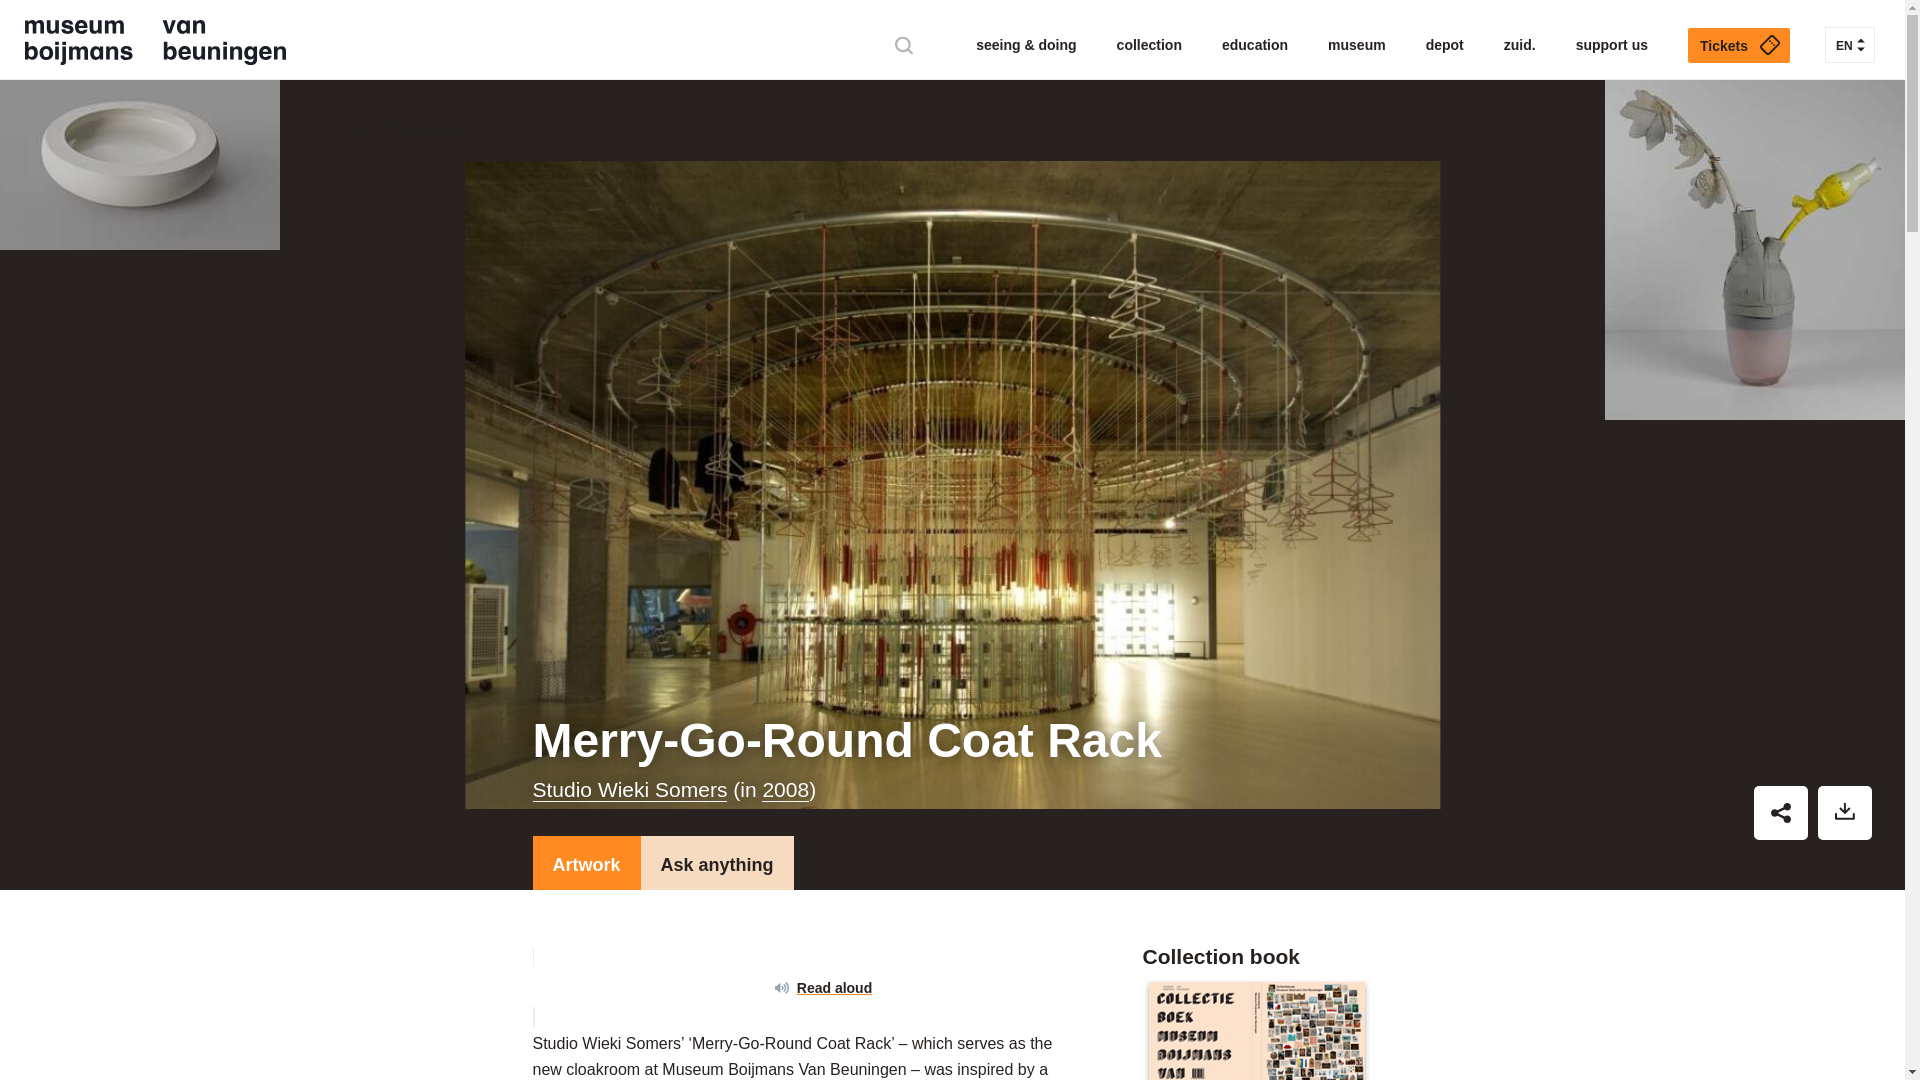 The image size is (1920, 1080). I want to click on education, so click(1254, 46).